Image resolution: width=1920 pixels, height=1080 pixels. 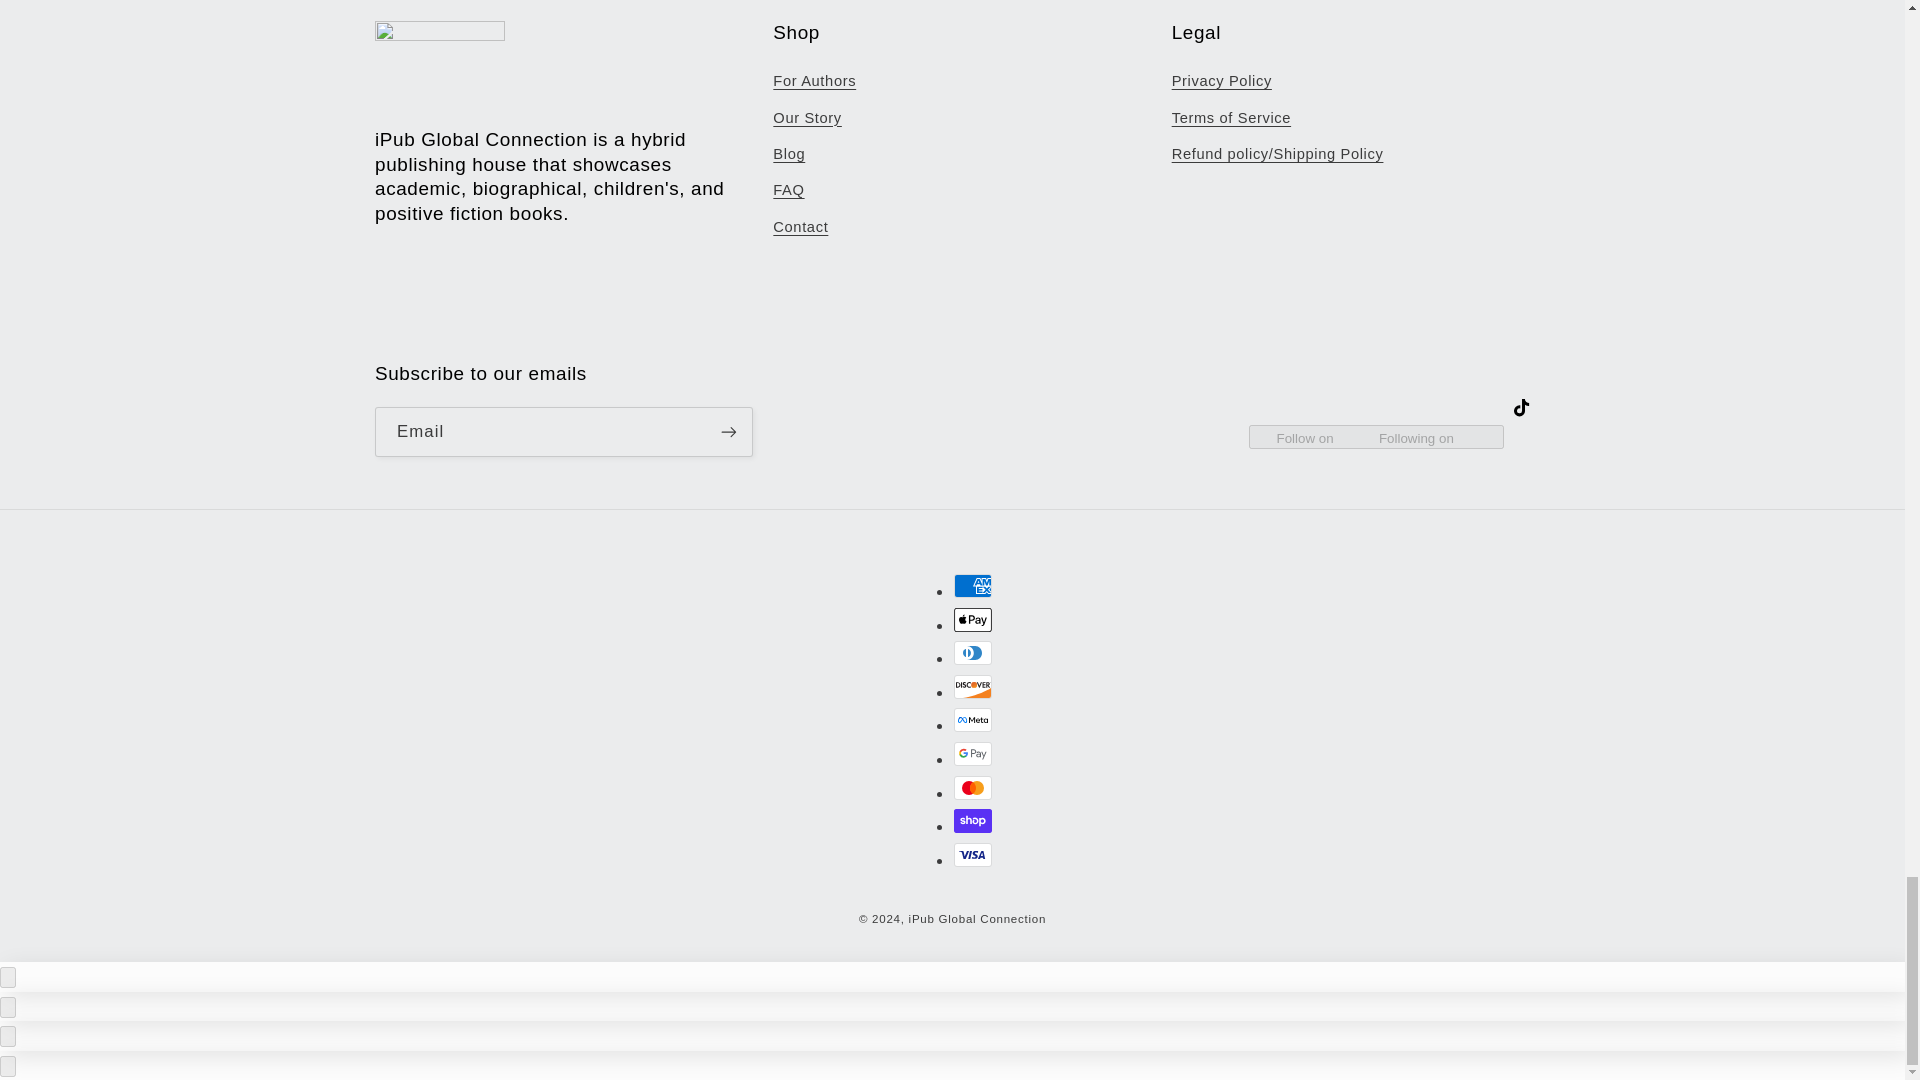 I want to click on Diners Club, so click(x=973, y=653).